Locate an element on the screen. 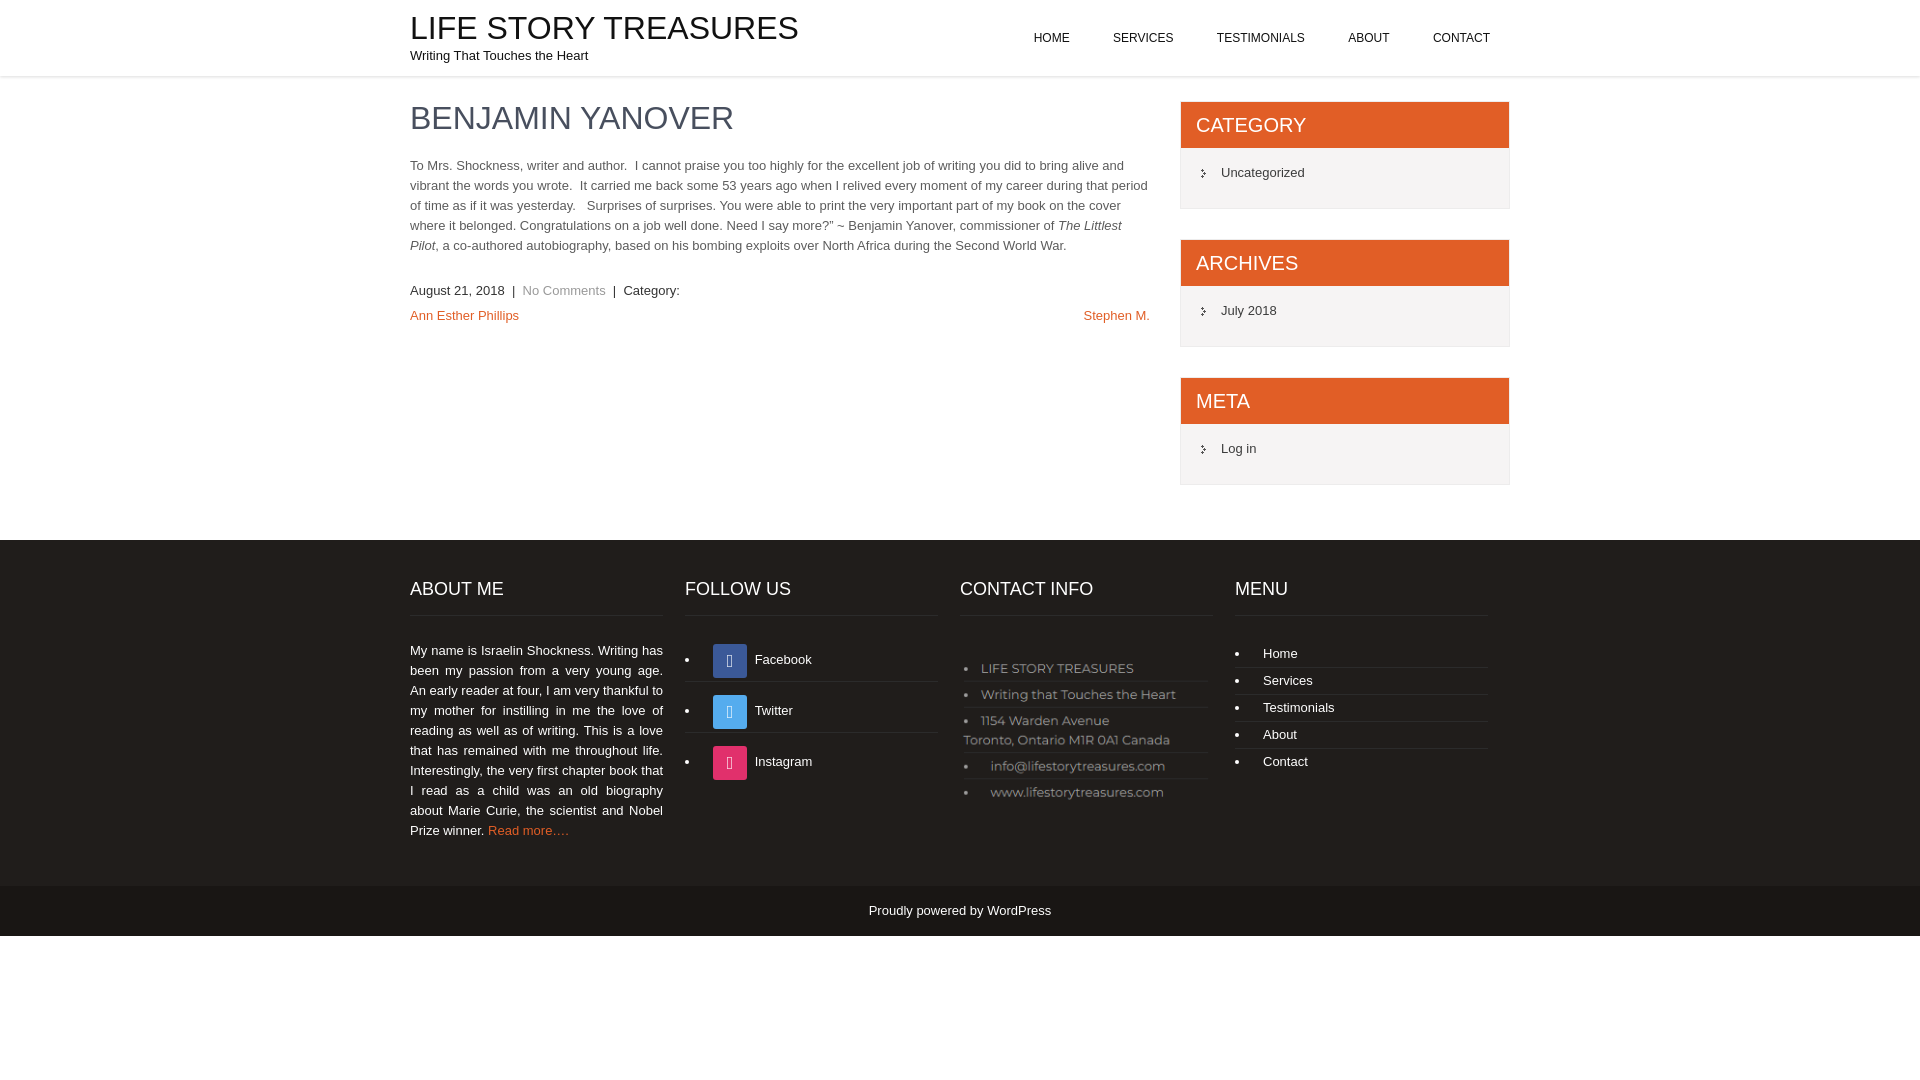 This screenshot has height=1080, width=1920. Proudly powered by WordPress is located at coordinates (960, 910).